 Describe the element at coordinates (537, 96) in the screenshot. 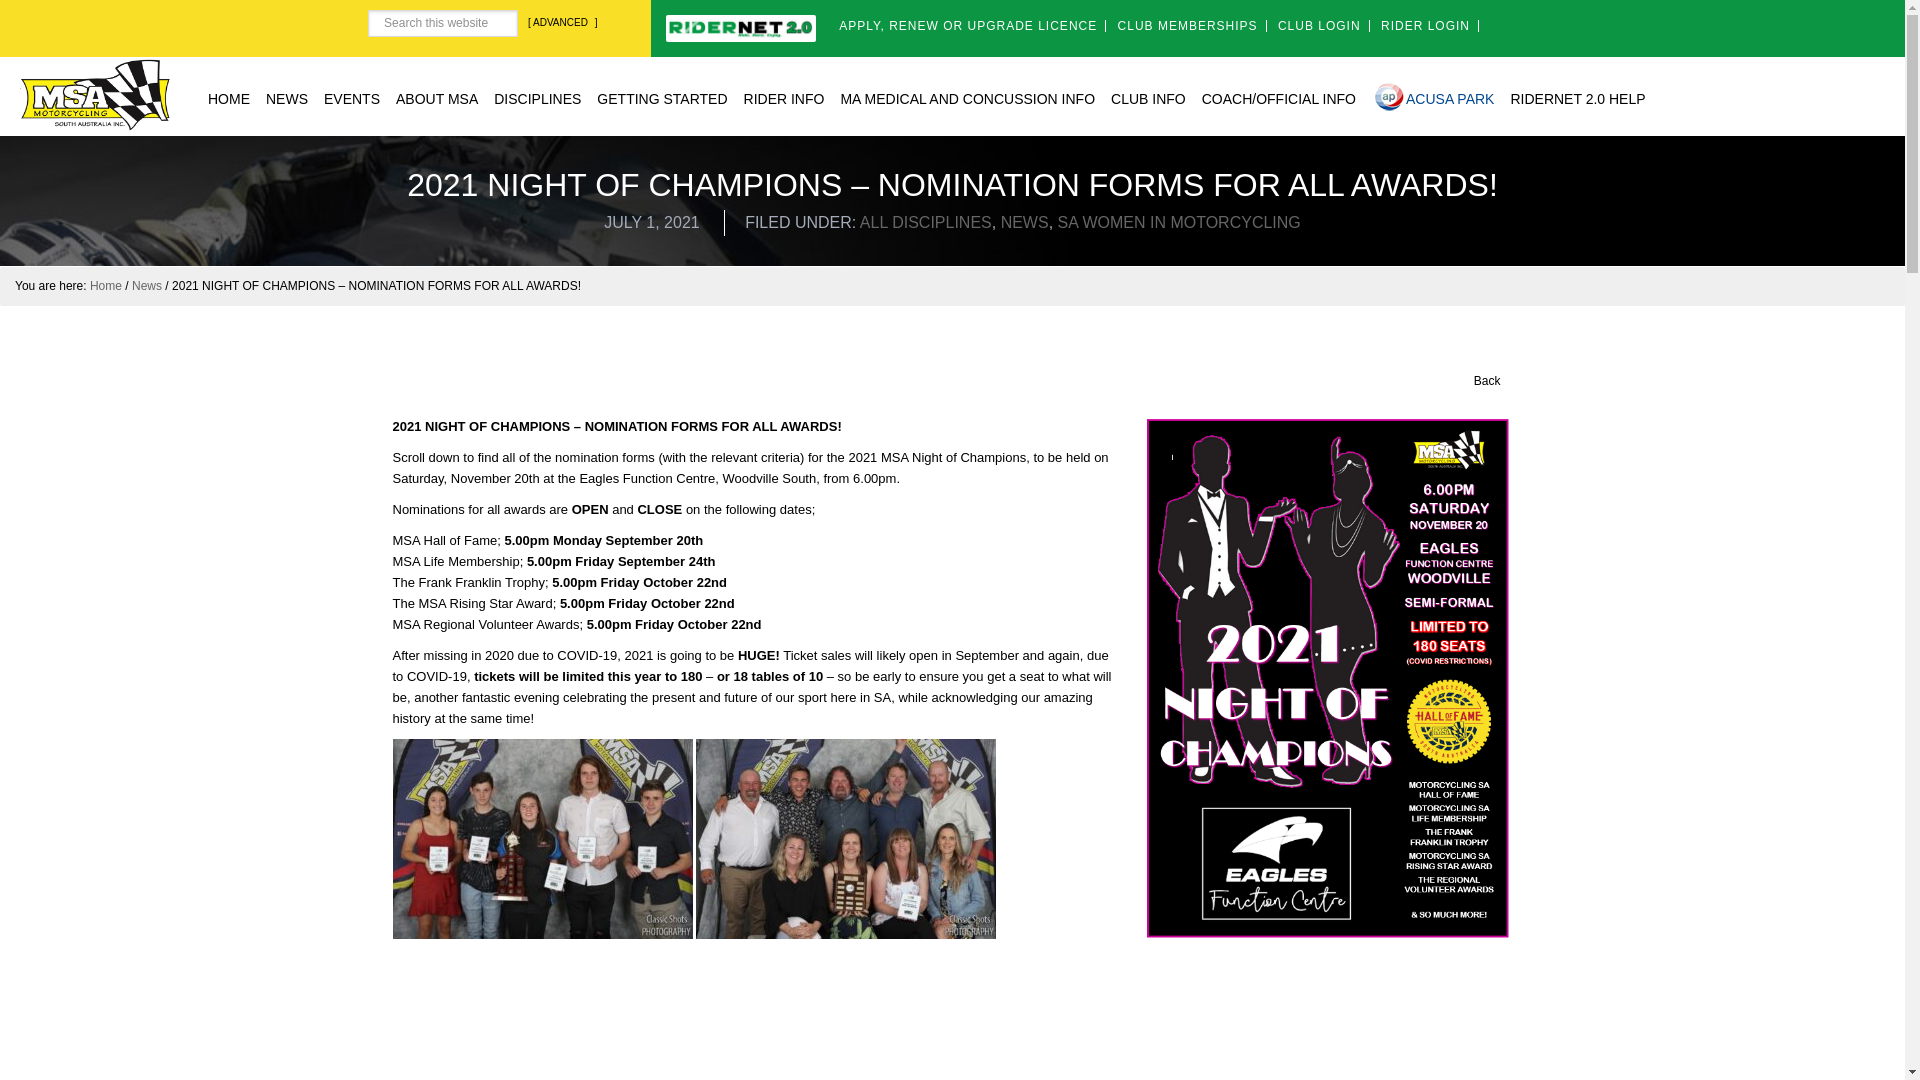

I see `DISCIPLINES` at that location.